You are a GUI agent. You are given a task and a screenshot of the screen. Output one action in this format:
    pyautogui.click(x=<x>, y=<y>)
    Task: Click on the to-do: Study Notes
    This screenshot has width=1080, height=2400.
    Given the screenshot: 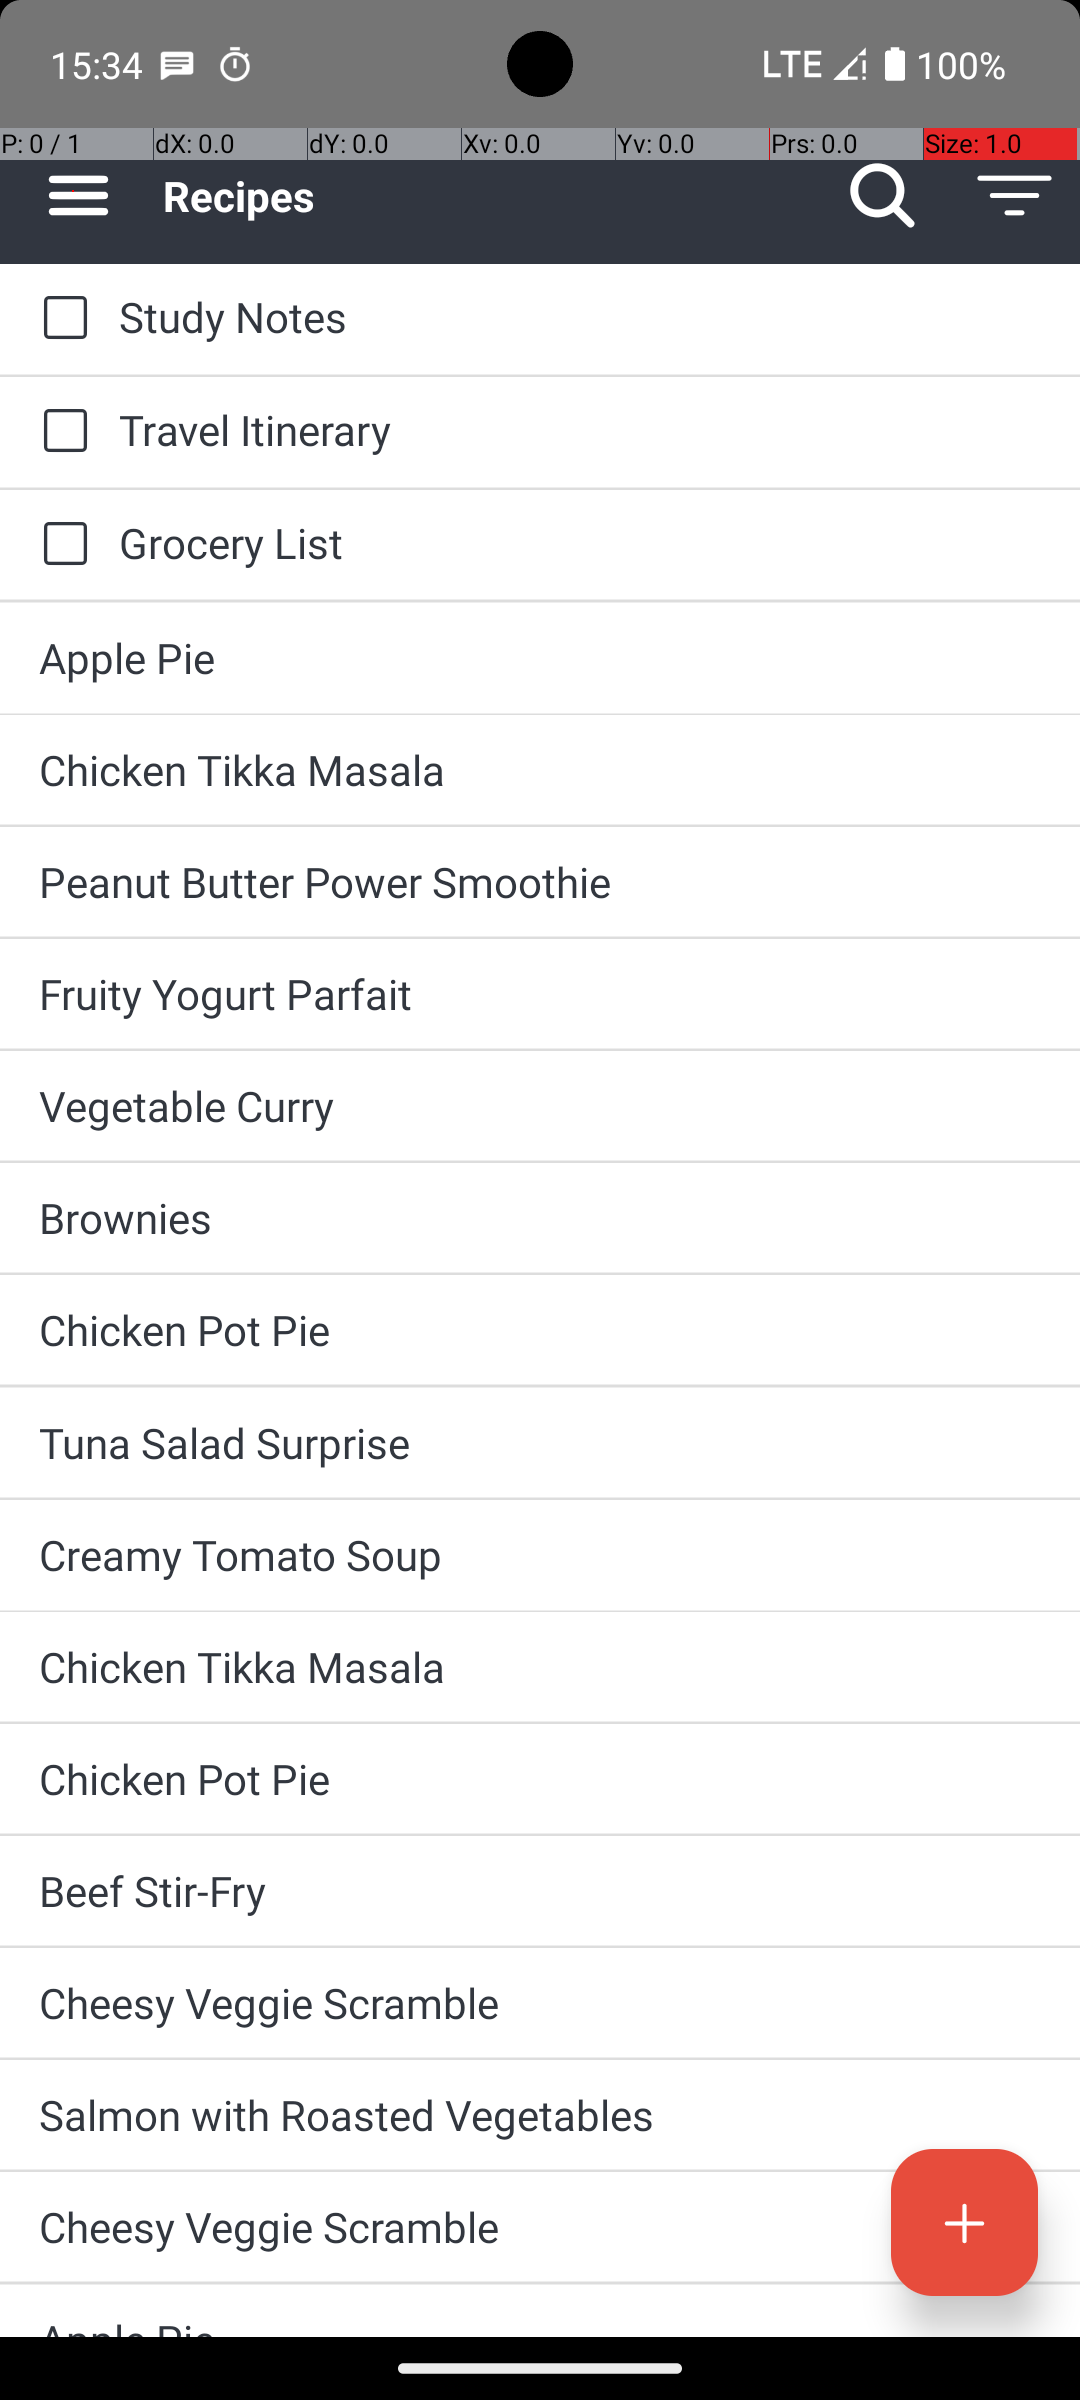 What is the action you would take?
    pyautogui.click(x=60, y=319)
    